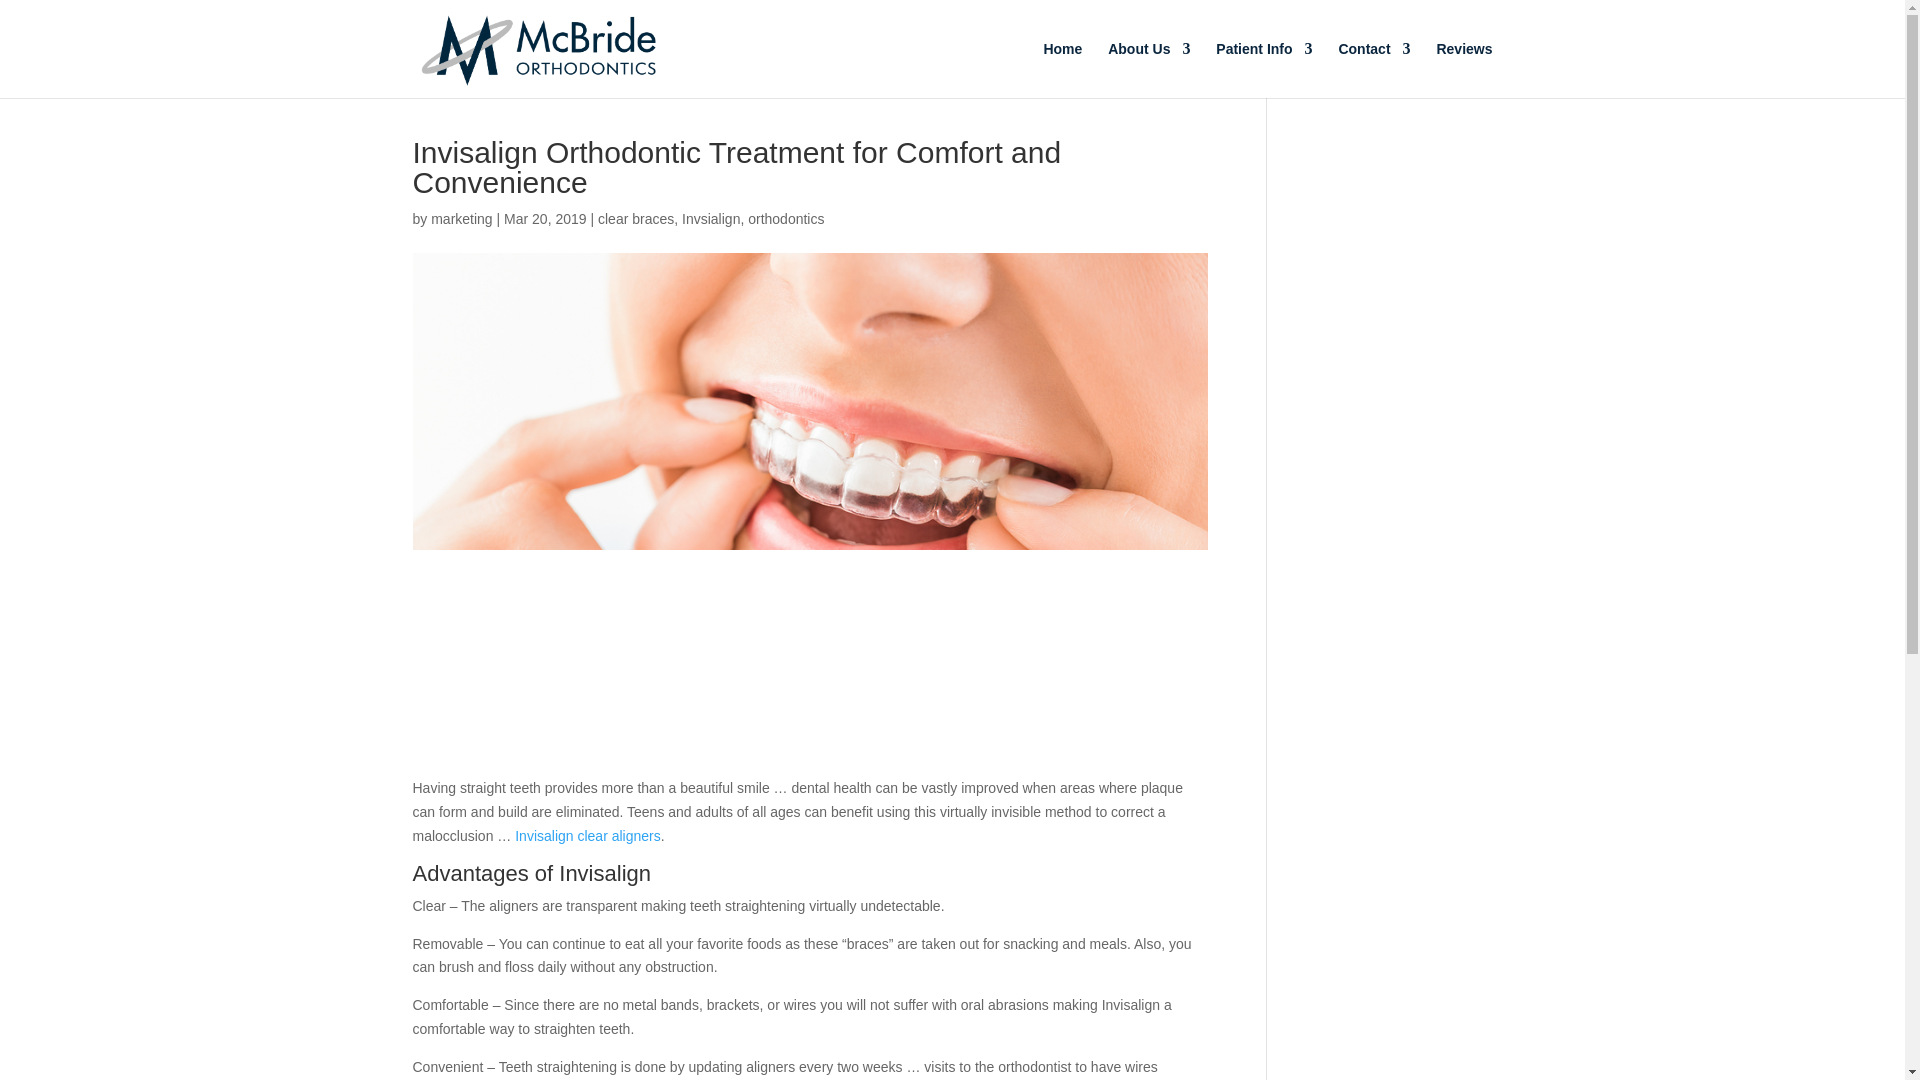  Describe the element at coordinates (1263, 70) in the screenshot. I see `Patient Info` at that location.